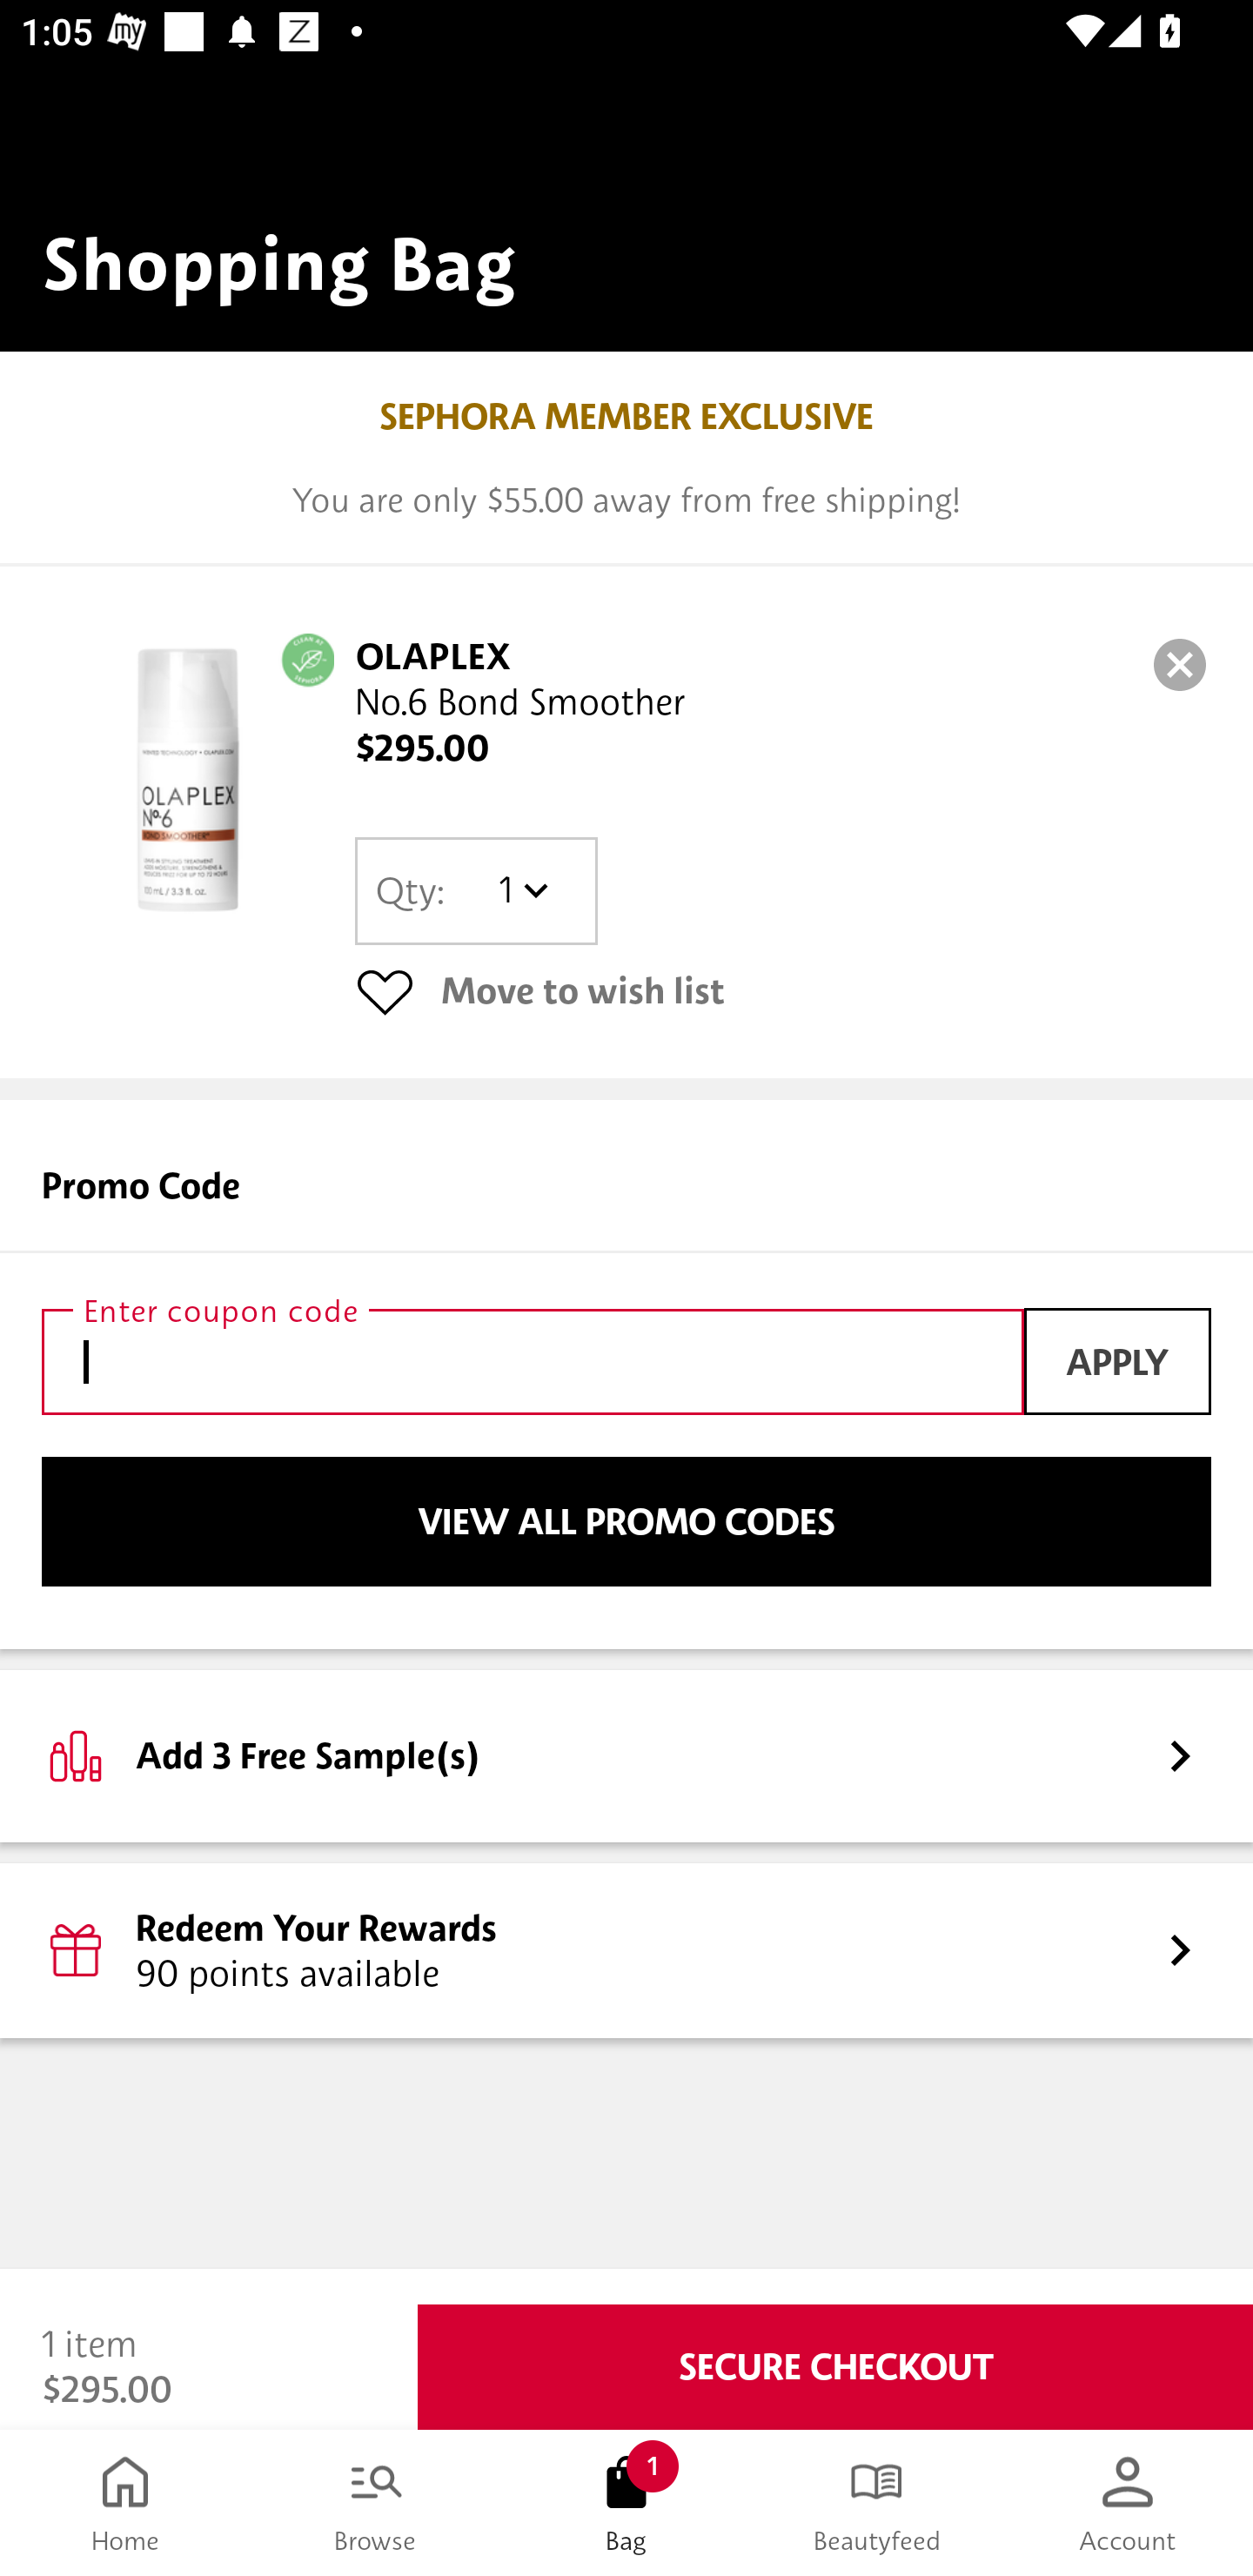 Image resolution: width=1253 pixels, height=2576 pixels. Describe the element at coordinates (522, 891) in the screenshot. I see `1` at that location.